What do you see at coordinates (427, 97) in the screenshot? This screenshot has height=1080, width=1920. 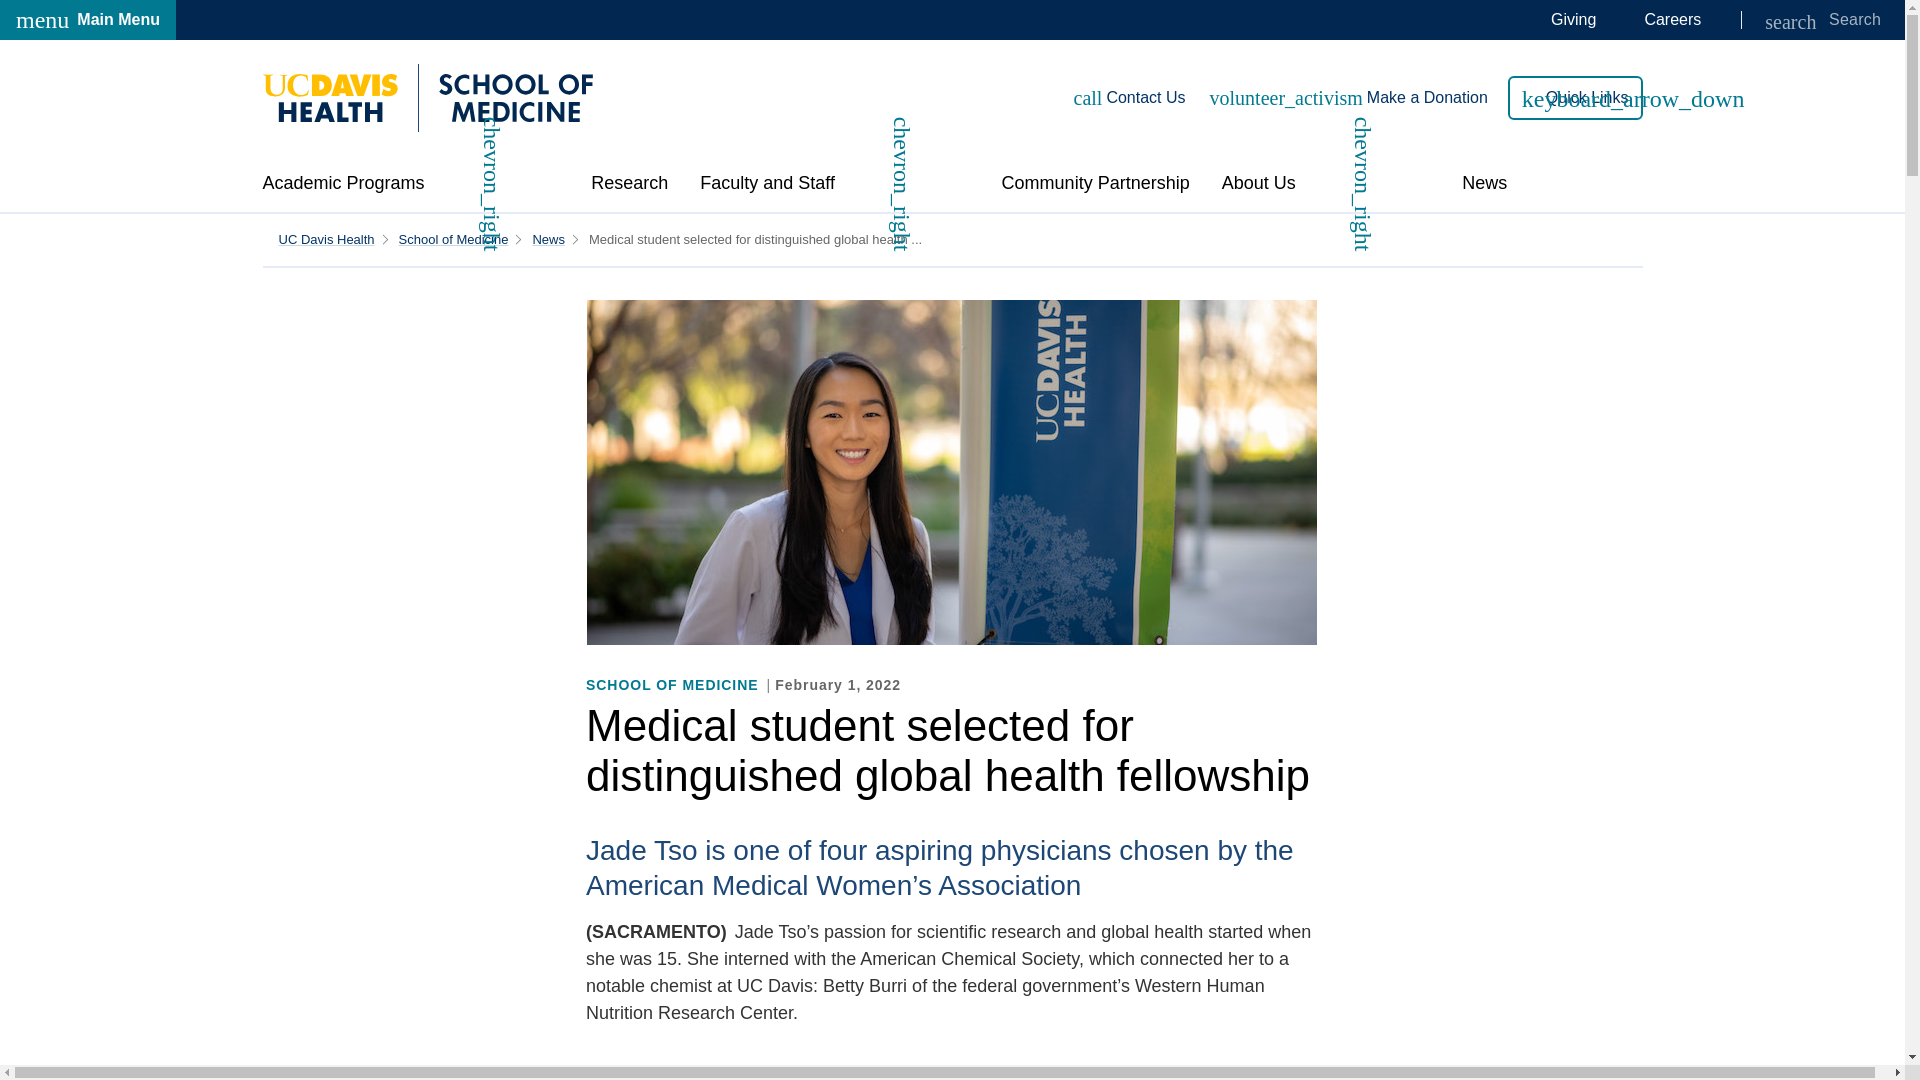 I see `School of Medicine` at bounding box center [427, 97].